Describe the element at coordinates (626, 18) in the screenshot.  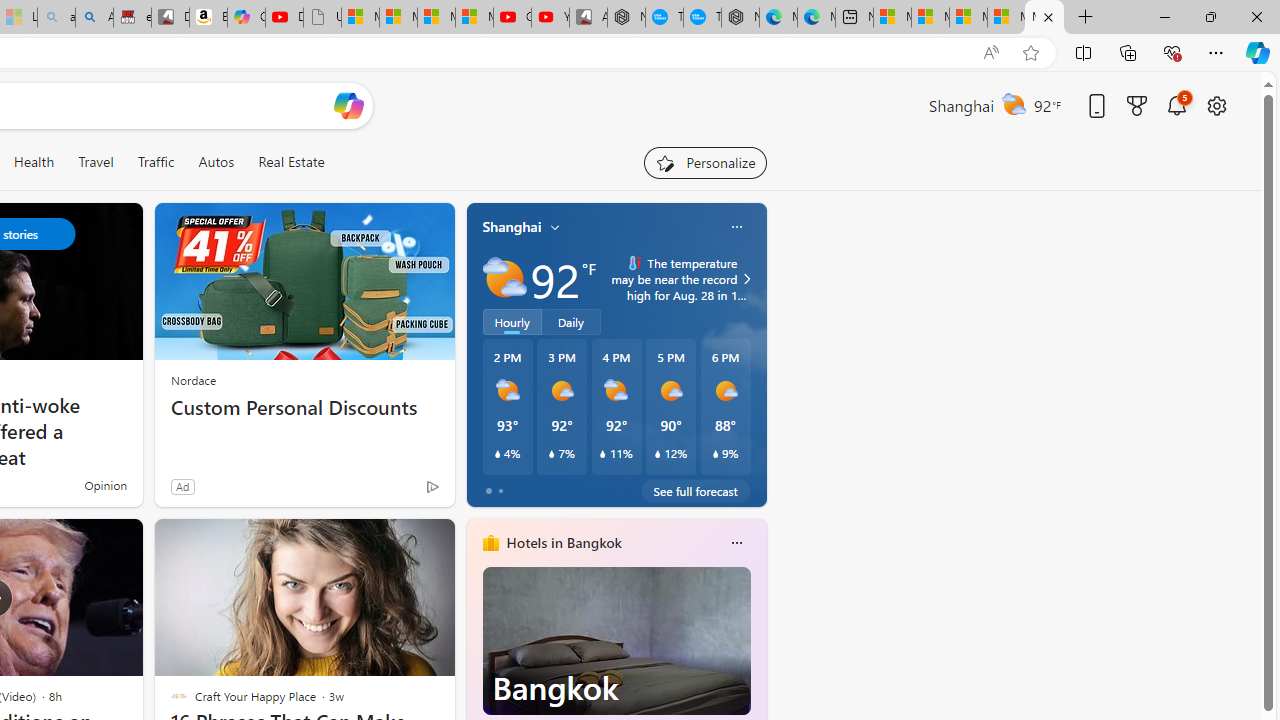
I see `Nordace - My Account` at that location.